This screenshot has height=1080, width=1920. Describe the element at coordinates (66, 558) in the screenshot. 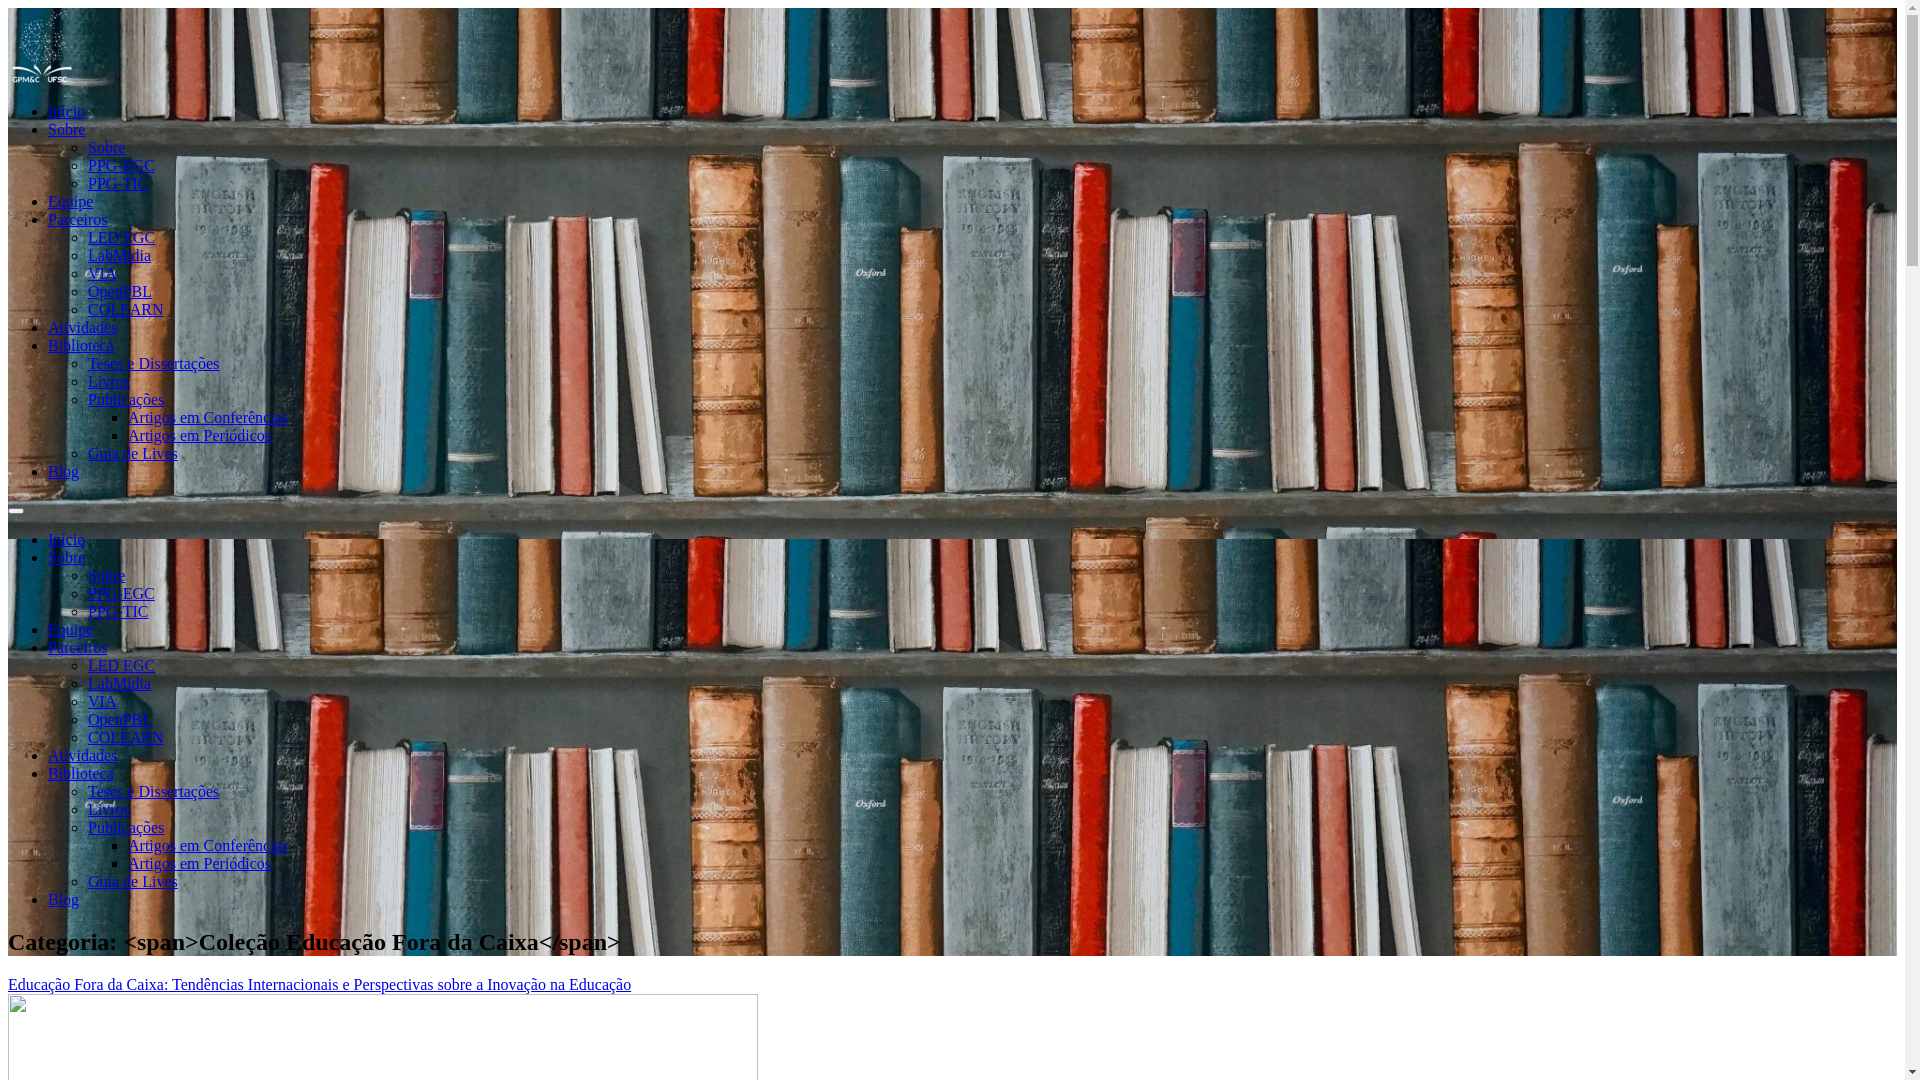

I see `Sobre` at that location.